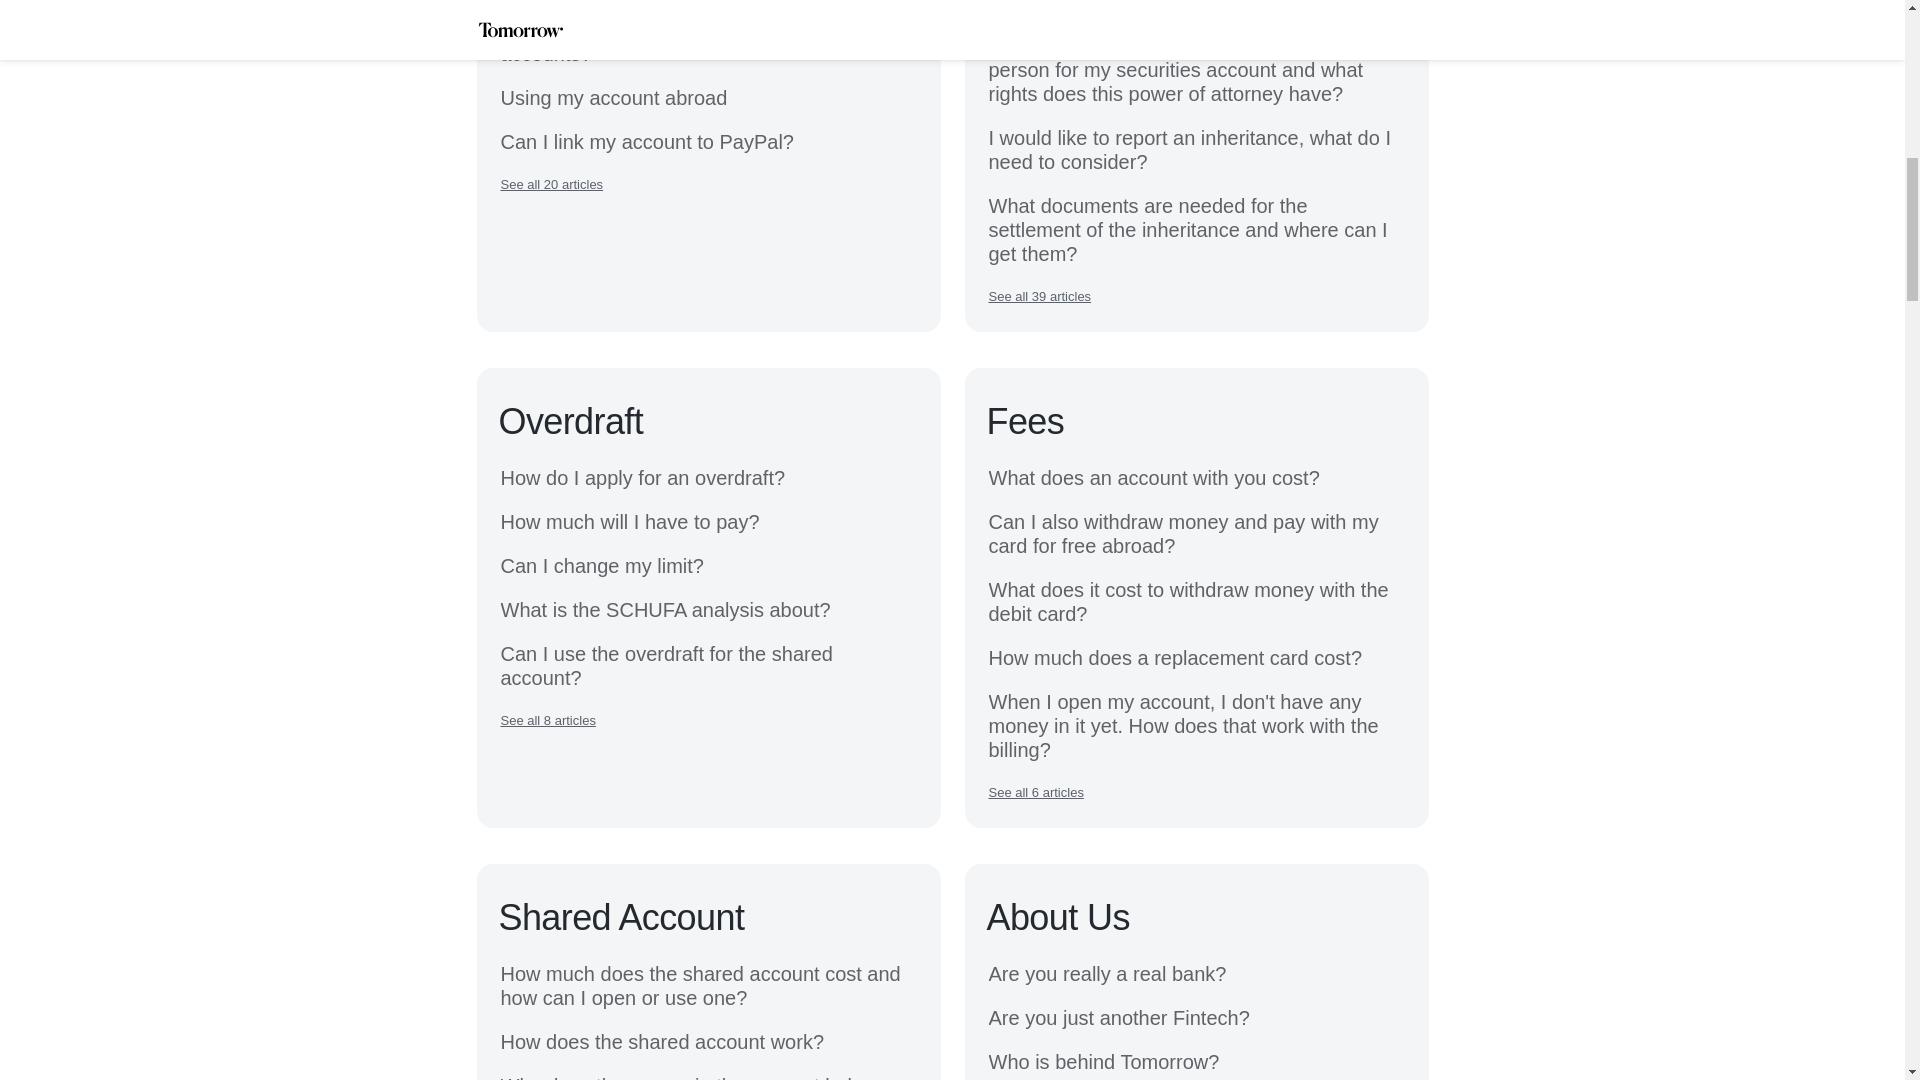 The width and height of the screenshot is (1920, 1080). What do you see at coordinates (707, 42) in the screenshot?
I see `Do you also offer business or freelancer accounts?` at bounding box center [707, 42].